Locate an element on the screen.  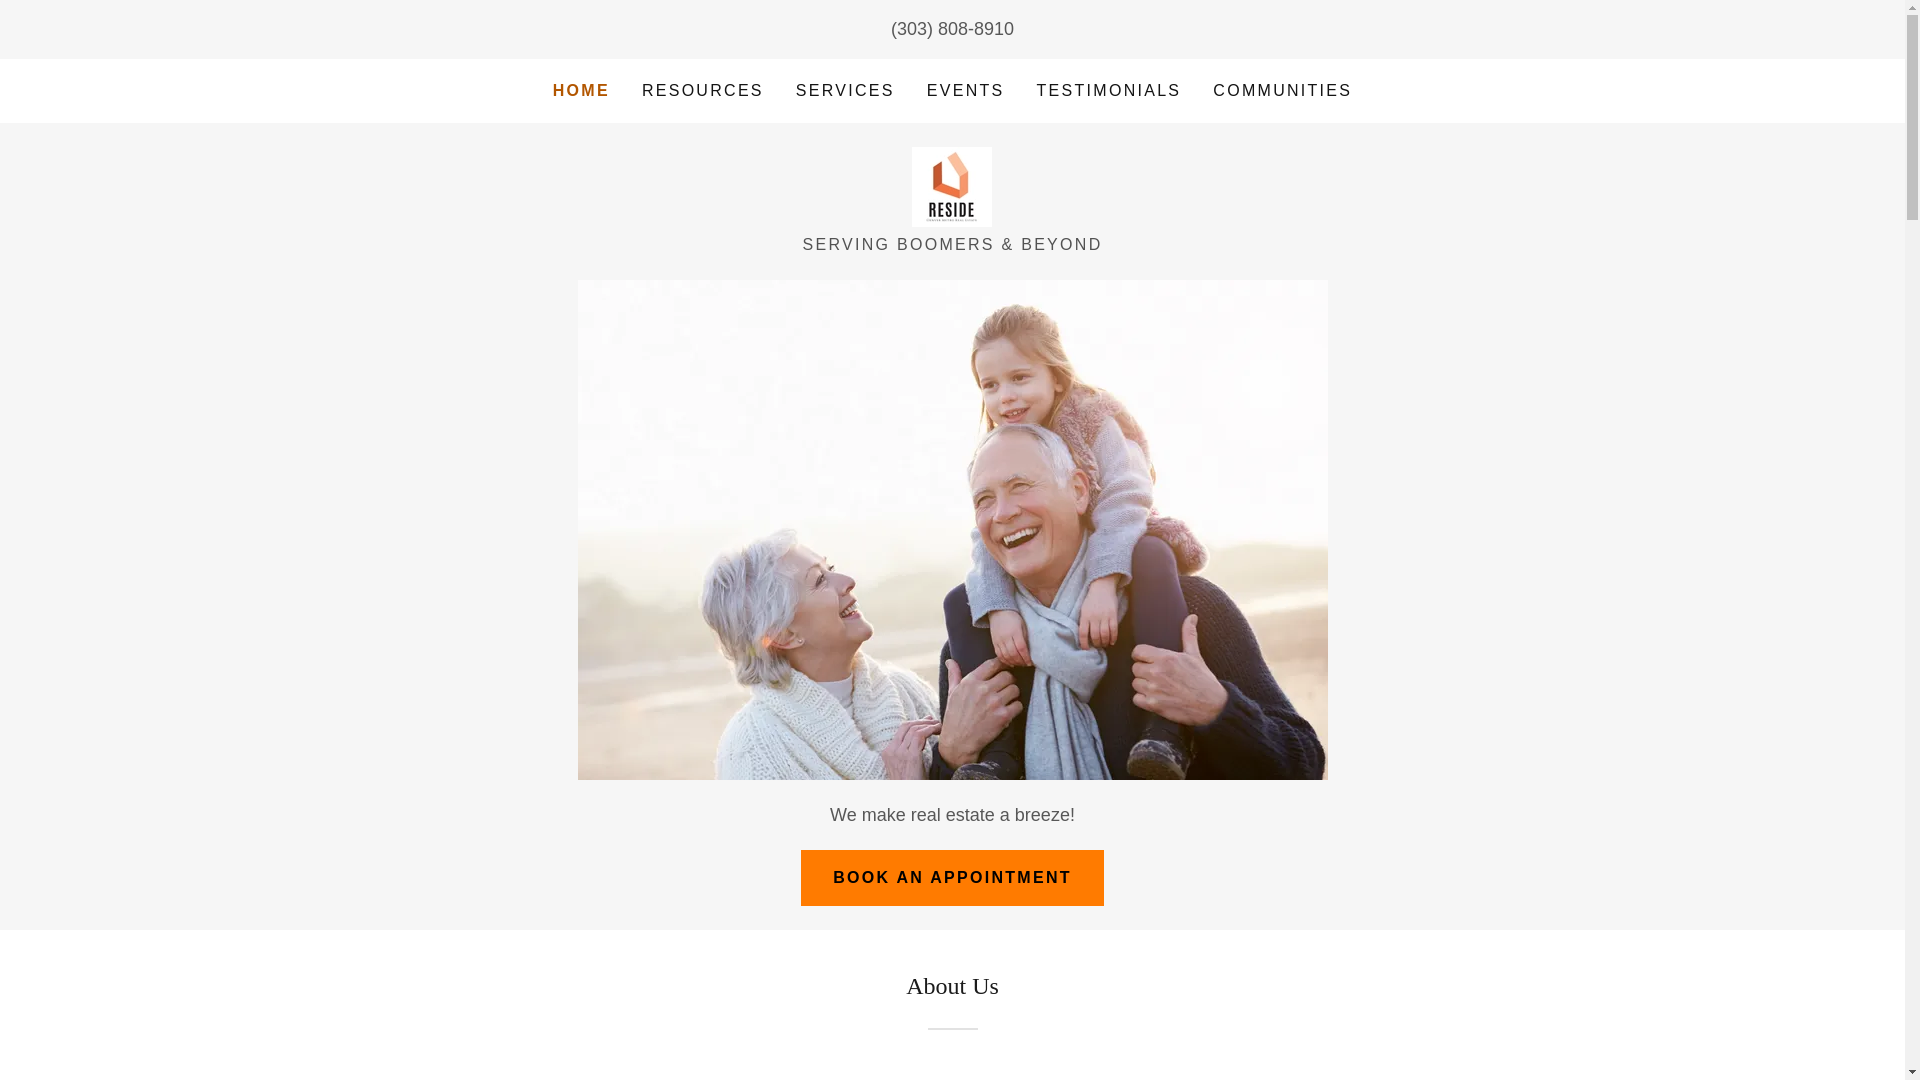
COMMUNITIES is located at coordinates (1282, 91).